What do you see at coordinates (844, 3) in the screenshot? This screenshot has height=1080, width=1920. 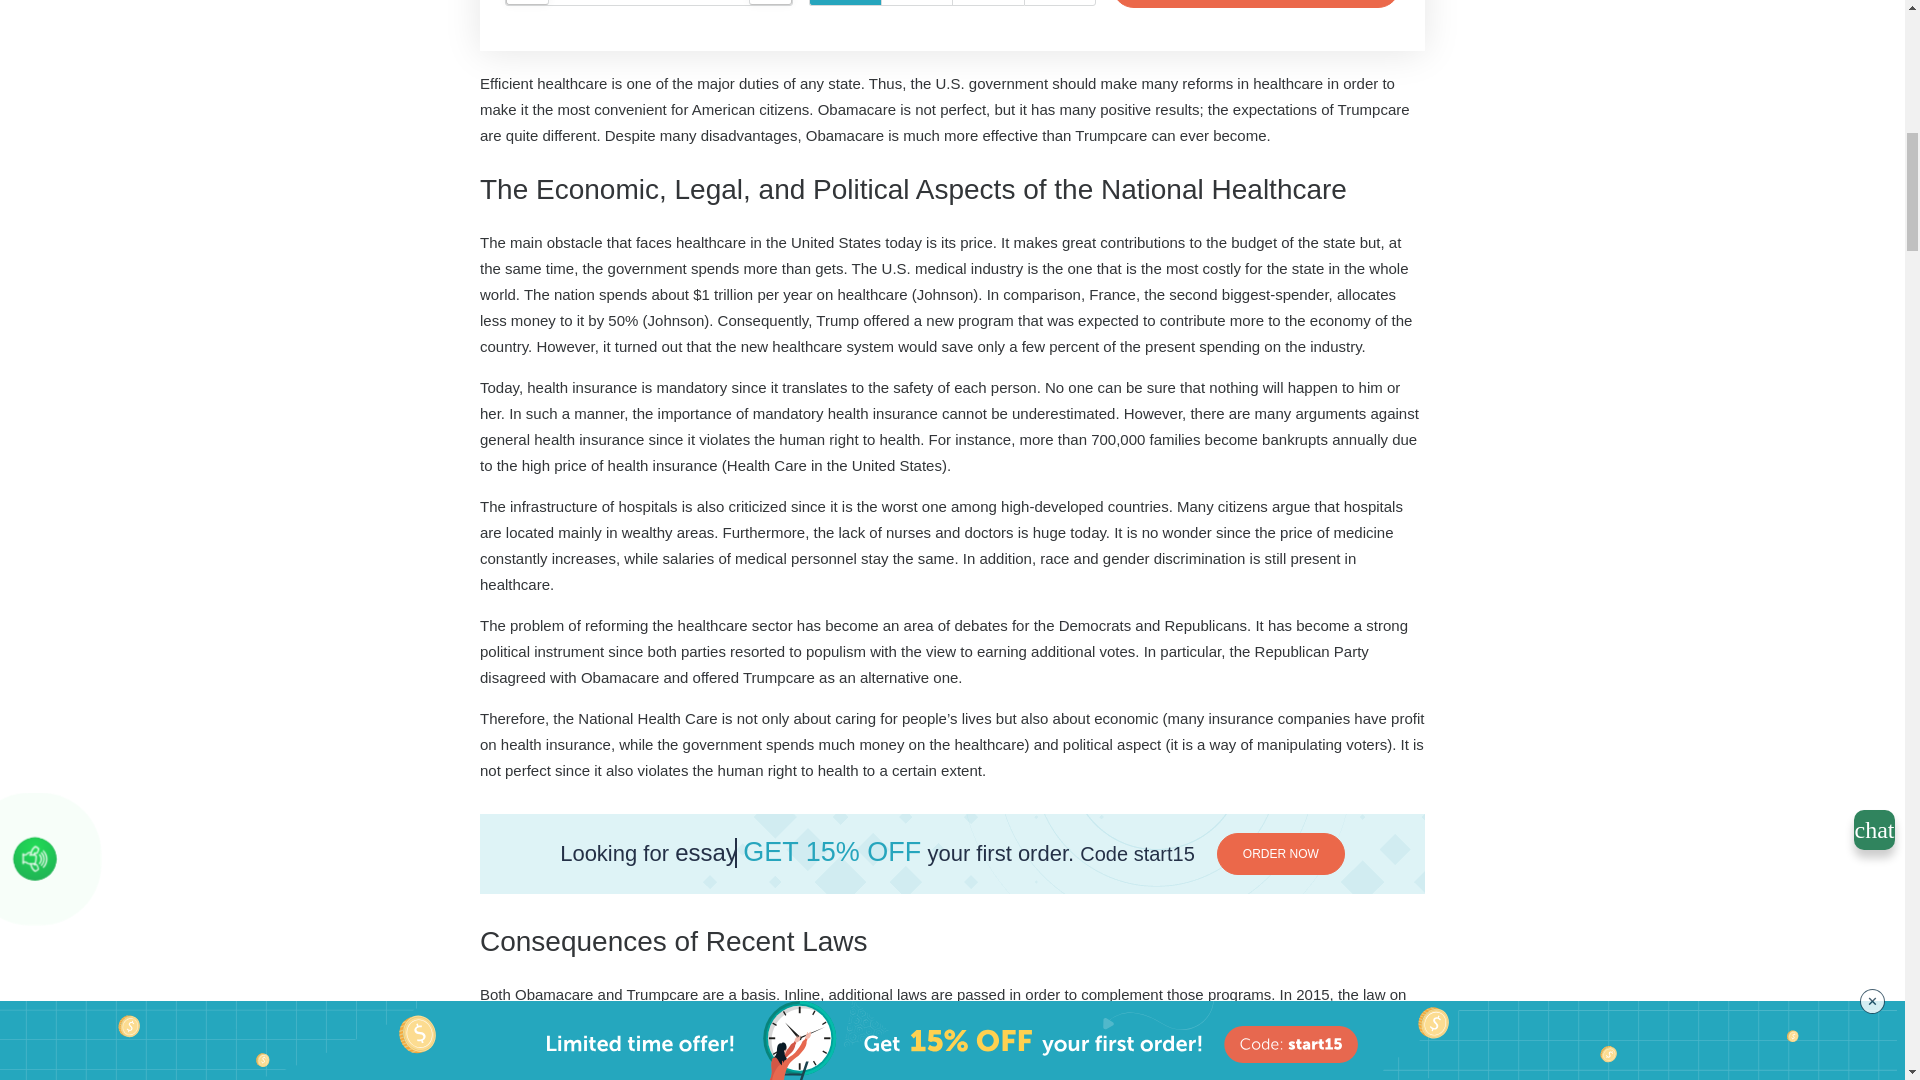 I see `USD` at bounding box center [844, 3].